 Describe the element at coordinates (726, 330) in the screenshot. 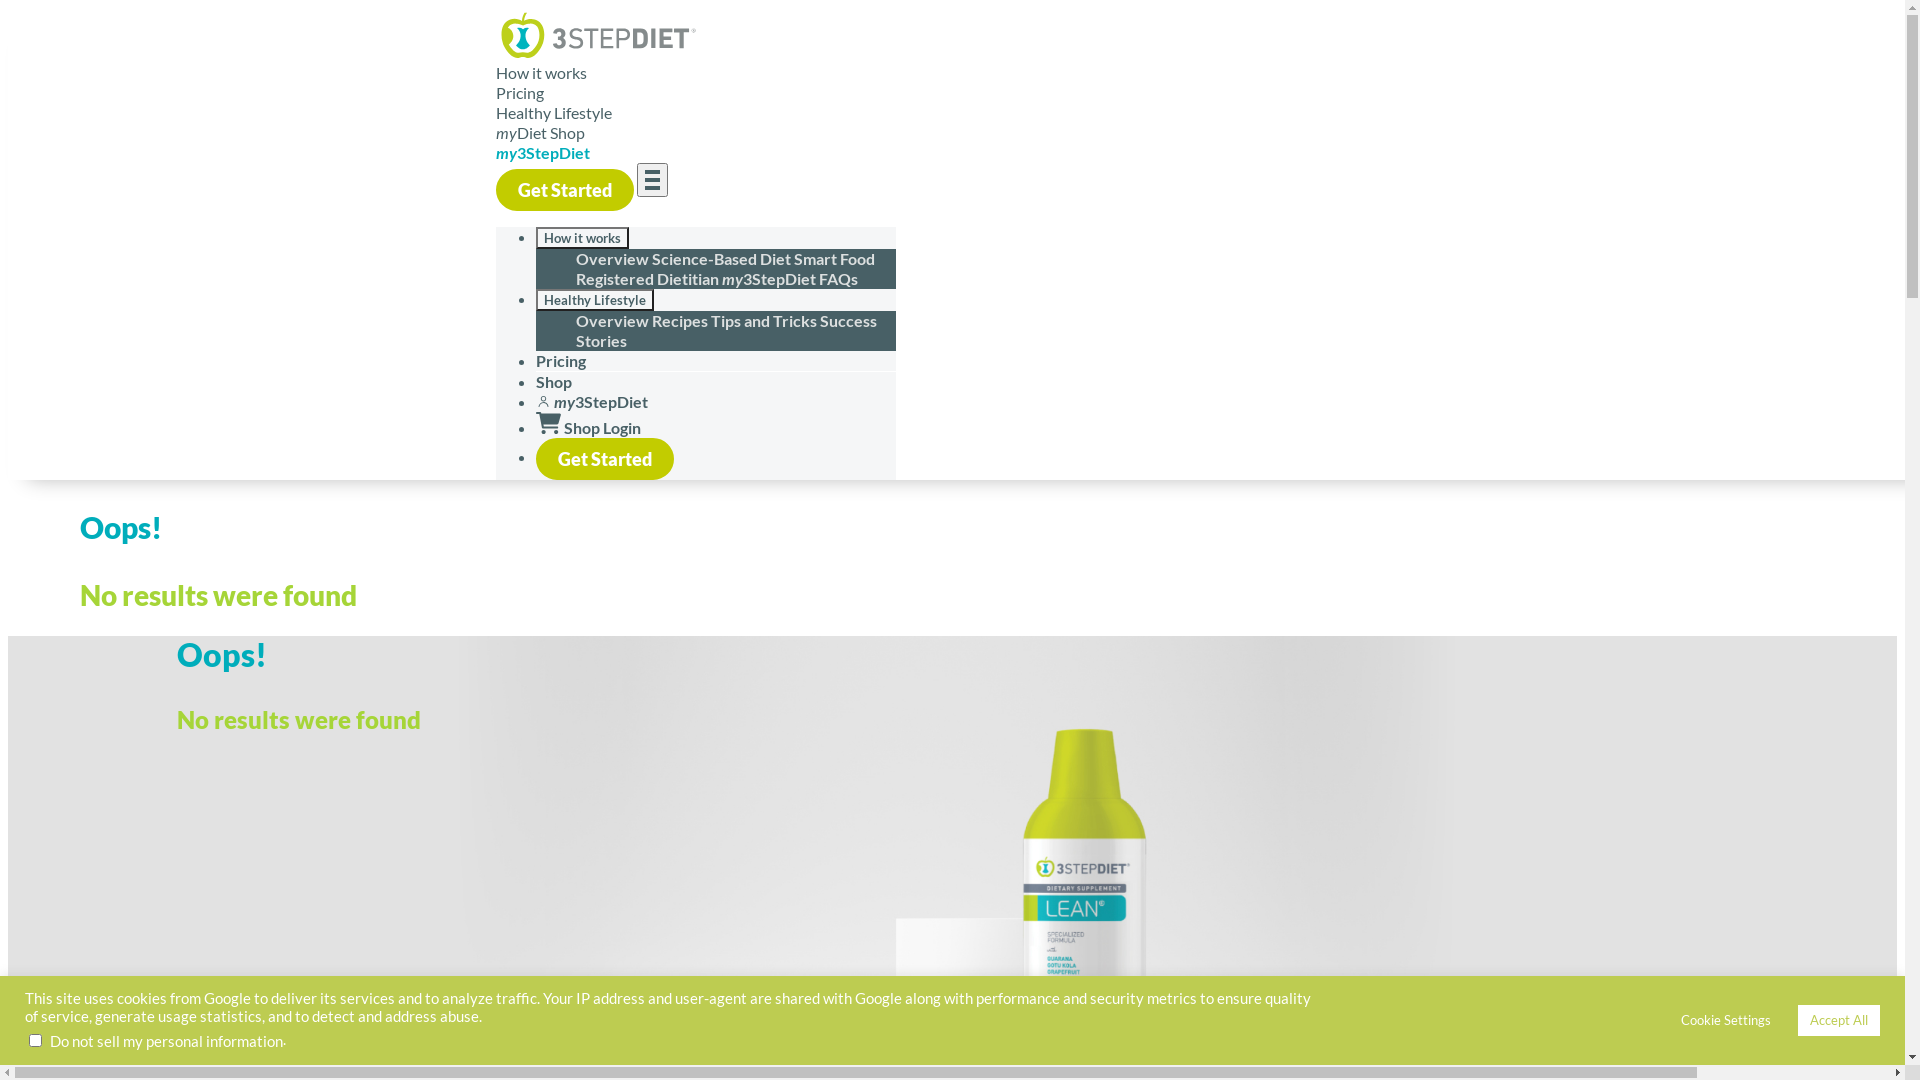

I see `Success Stories` at that location.